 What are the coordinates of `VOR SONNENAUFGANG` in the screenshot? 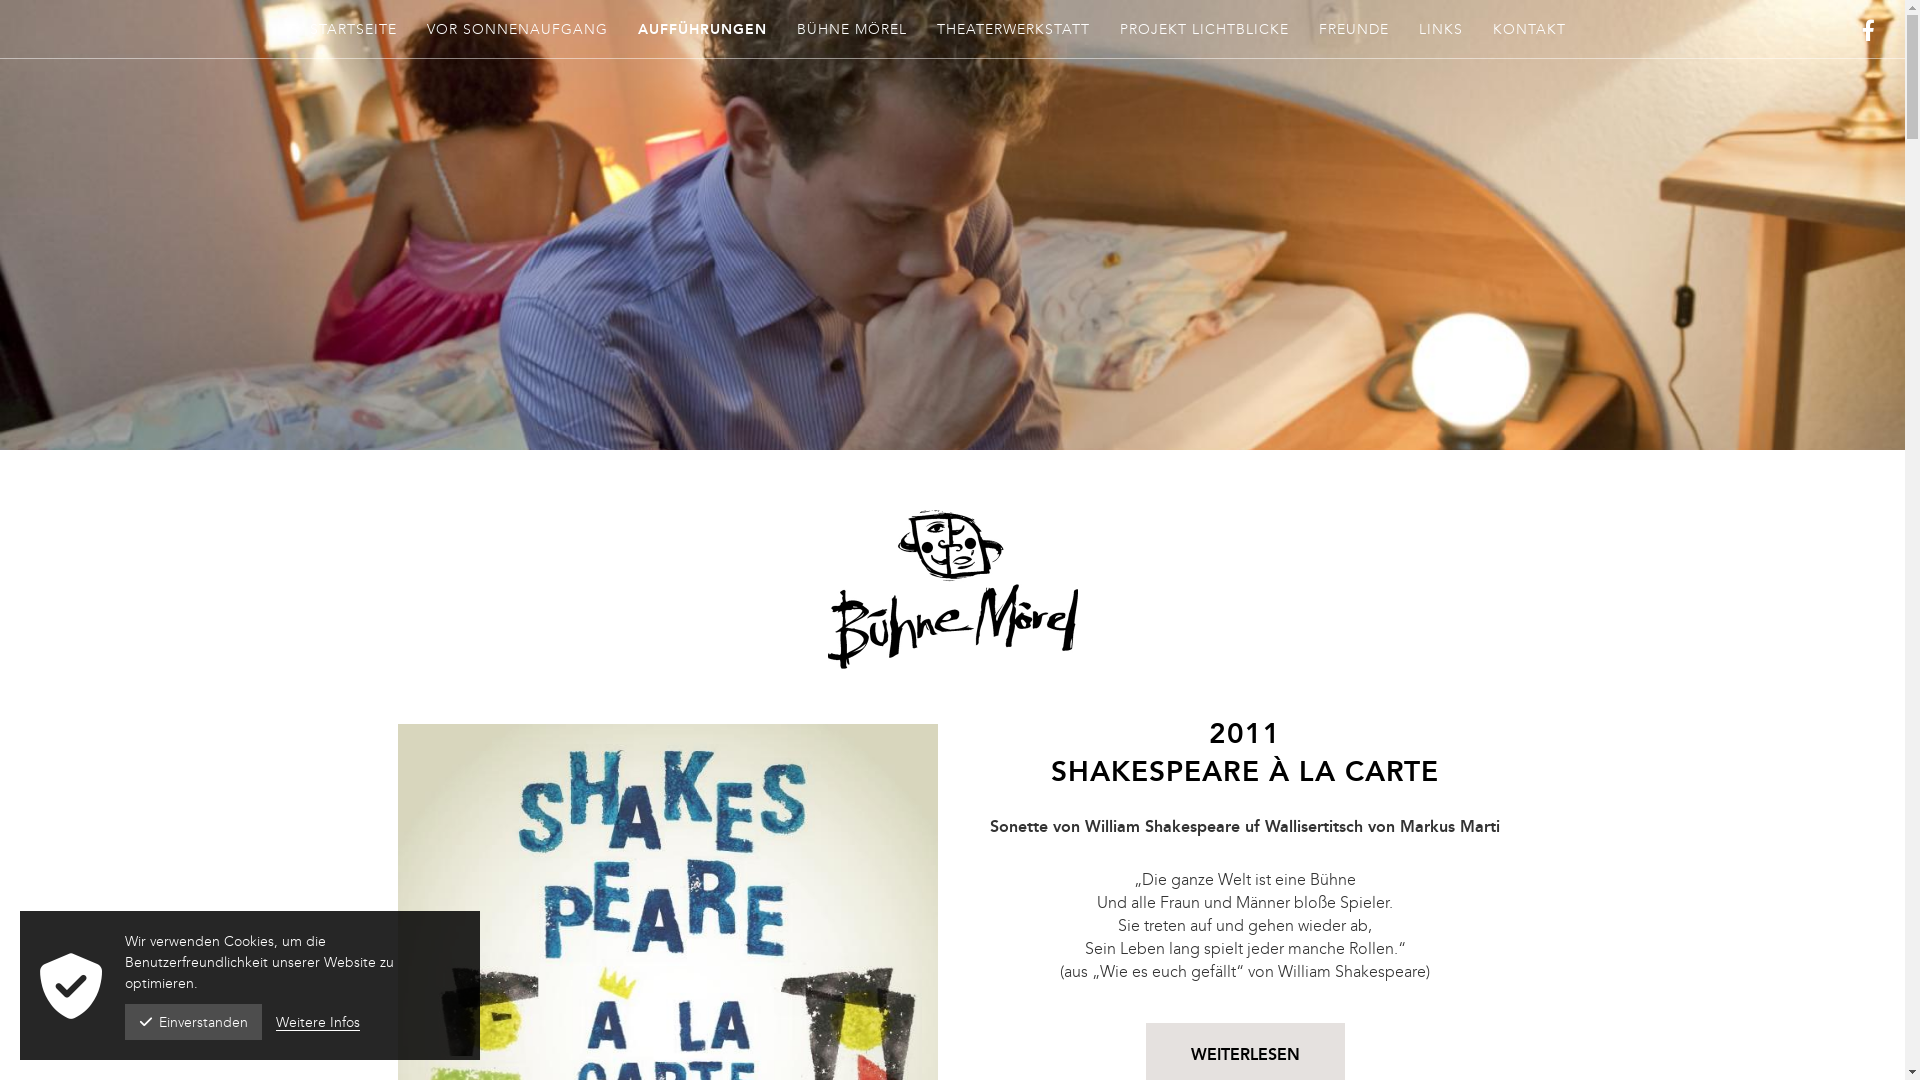 It's located at (516, 29).